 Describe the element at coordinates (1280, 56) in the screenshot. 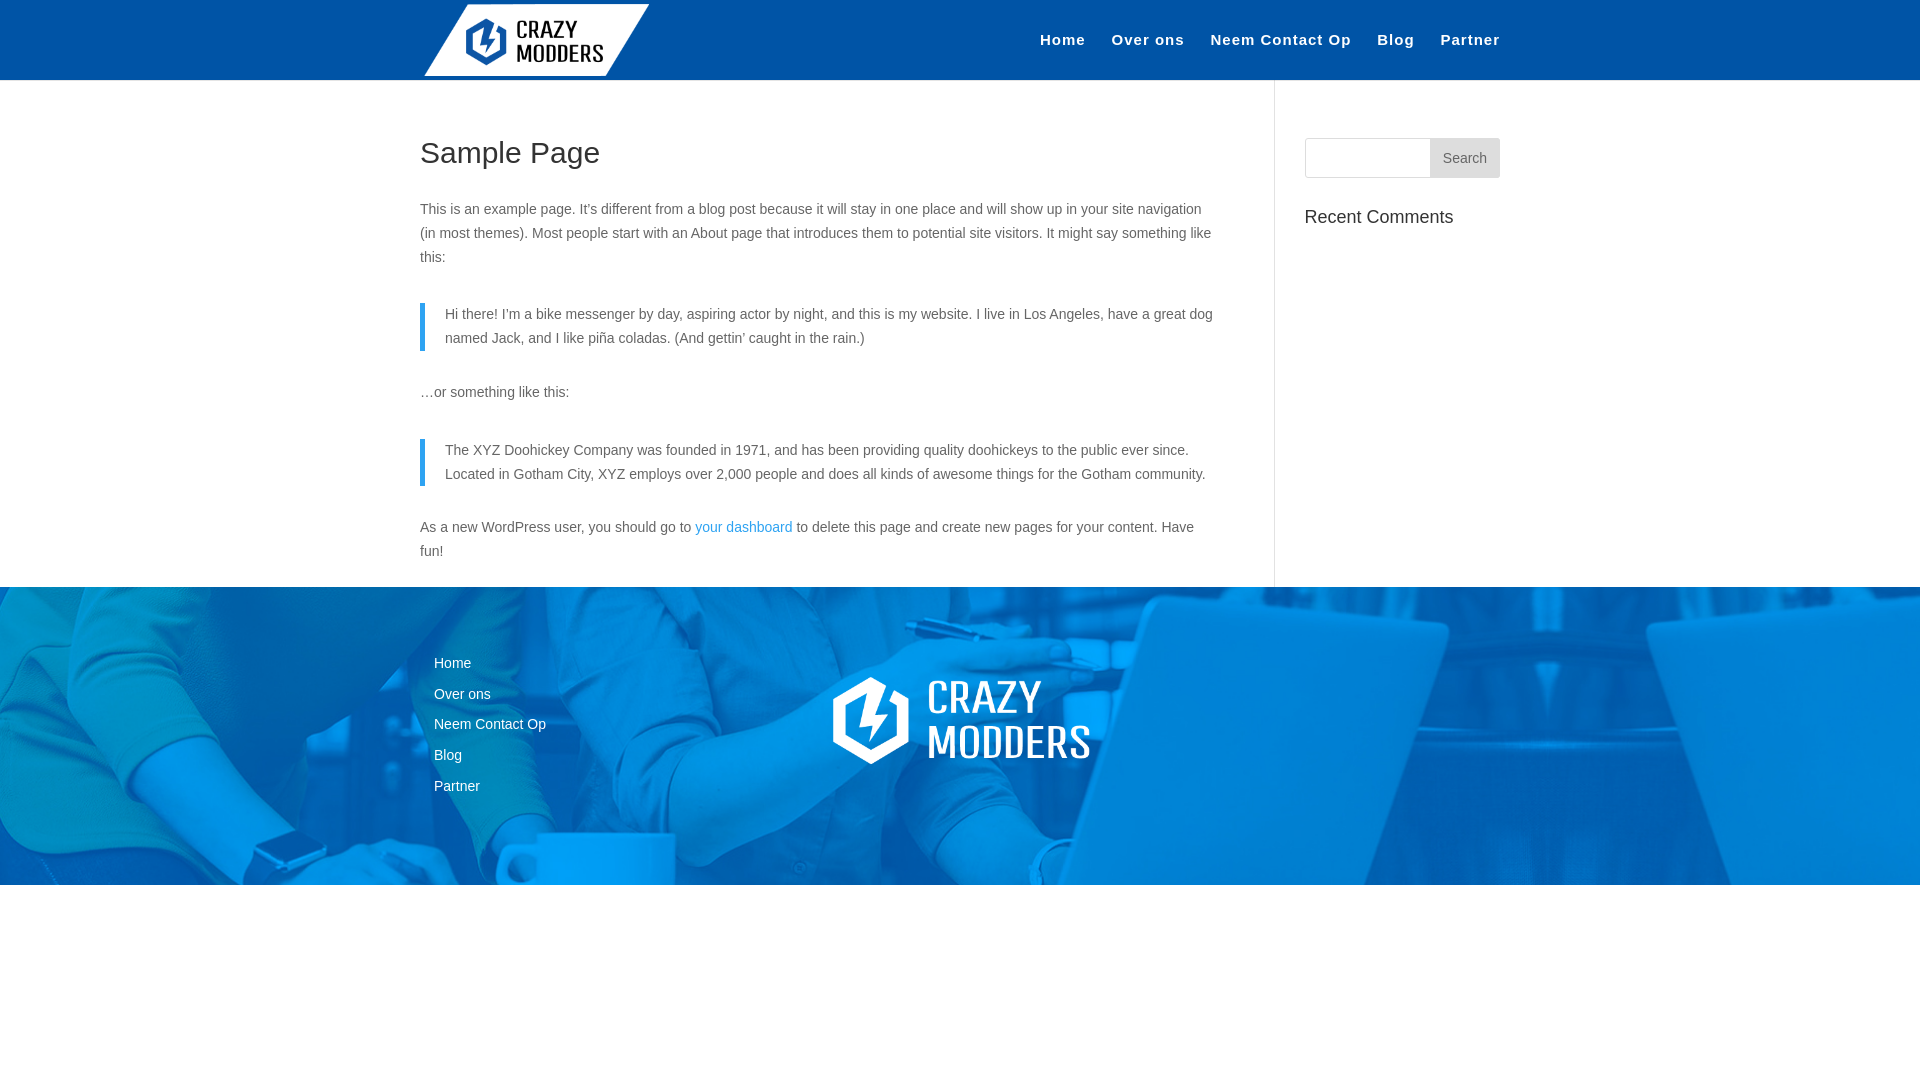

I see `Neem Contact Op` at that location.